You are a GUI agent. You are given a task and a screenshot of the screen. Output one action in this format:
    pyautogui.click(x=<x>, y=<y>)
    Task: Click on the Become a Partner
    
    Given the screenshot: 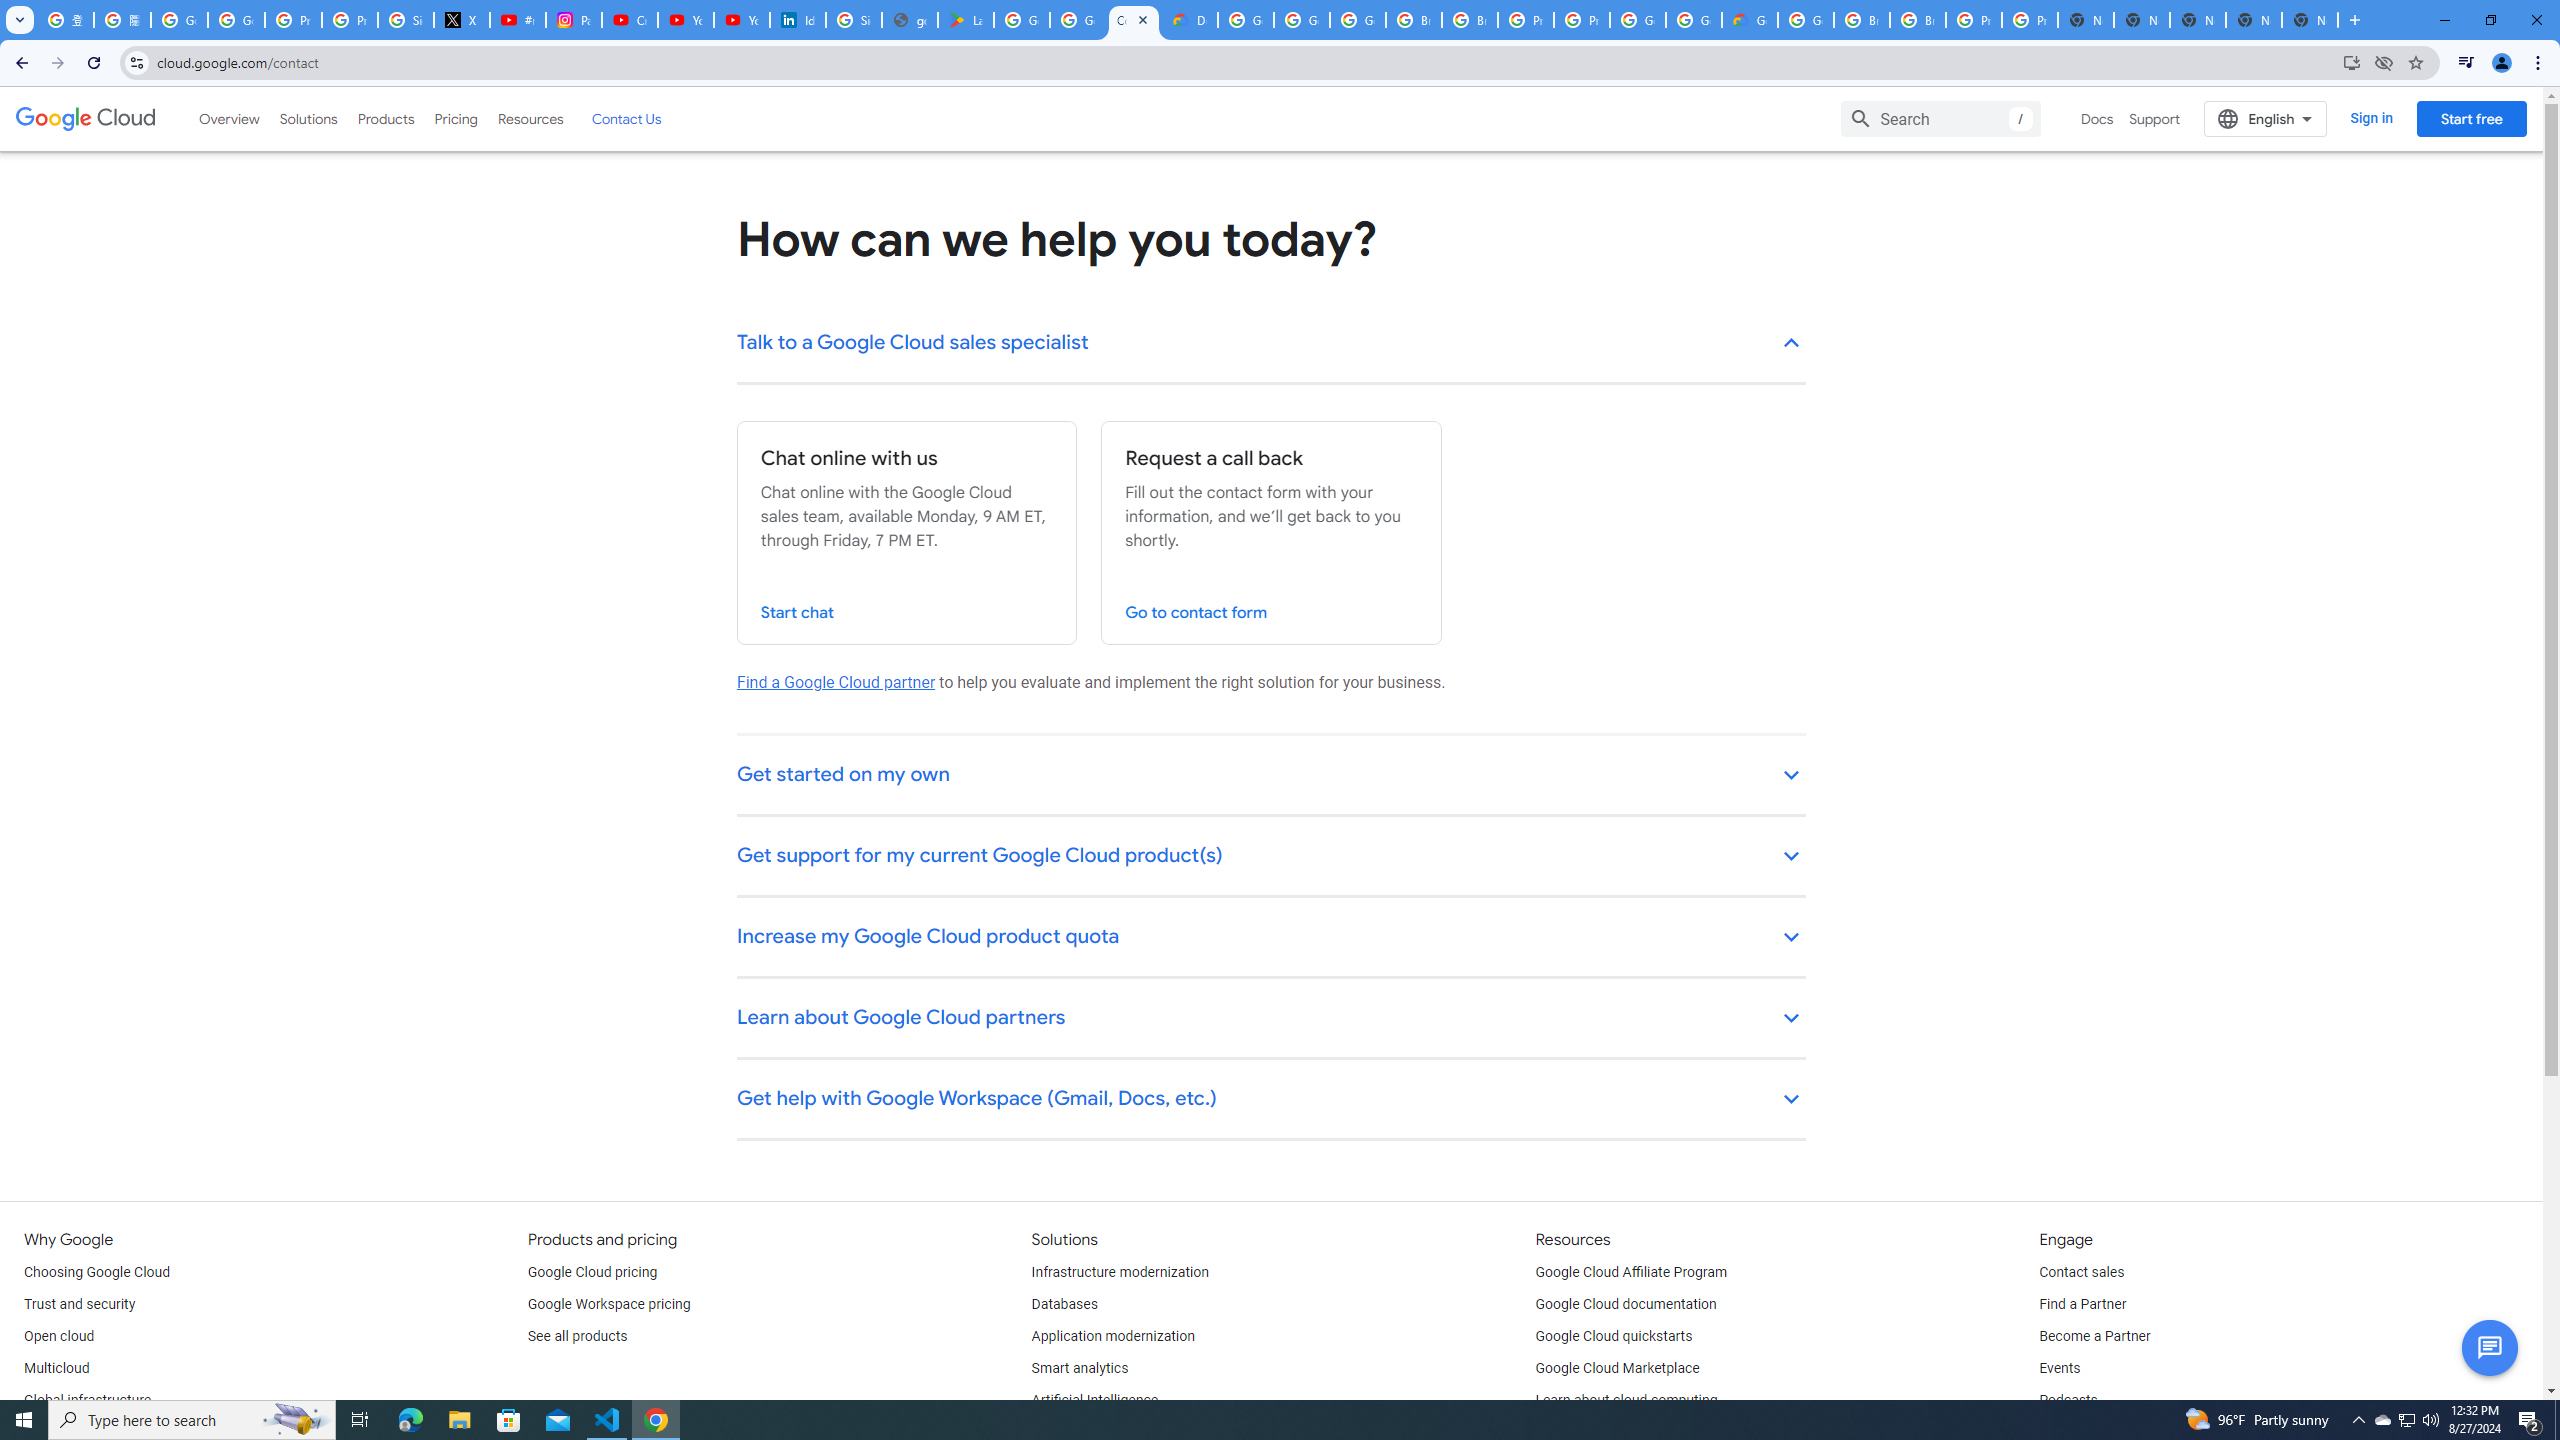 What is the action you would take?
    pyautogui.click(x=2094, y=1336)
    